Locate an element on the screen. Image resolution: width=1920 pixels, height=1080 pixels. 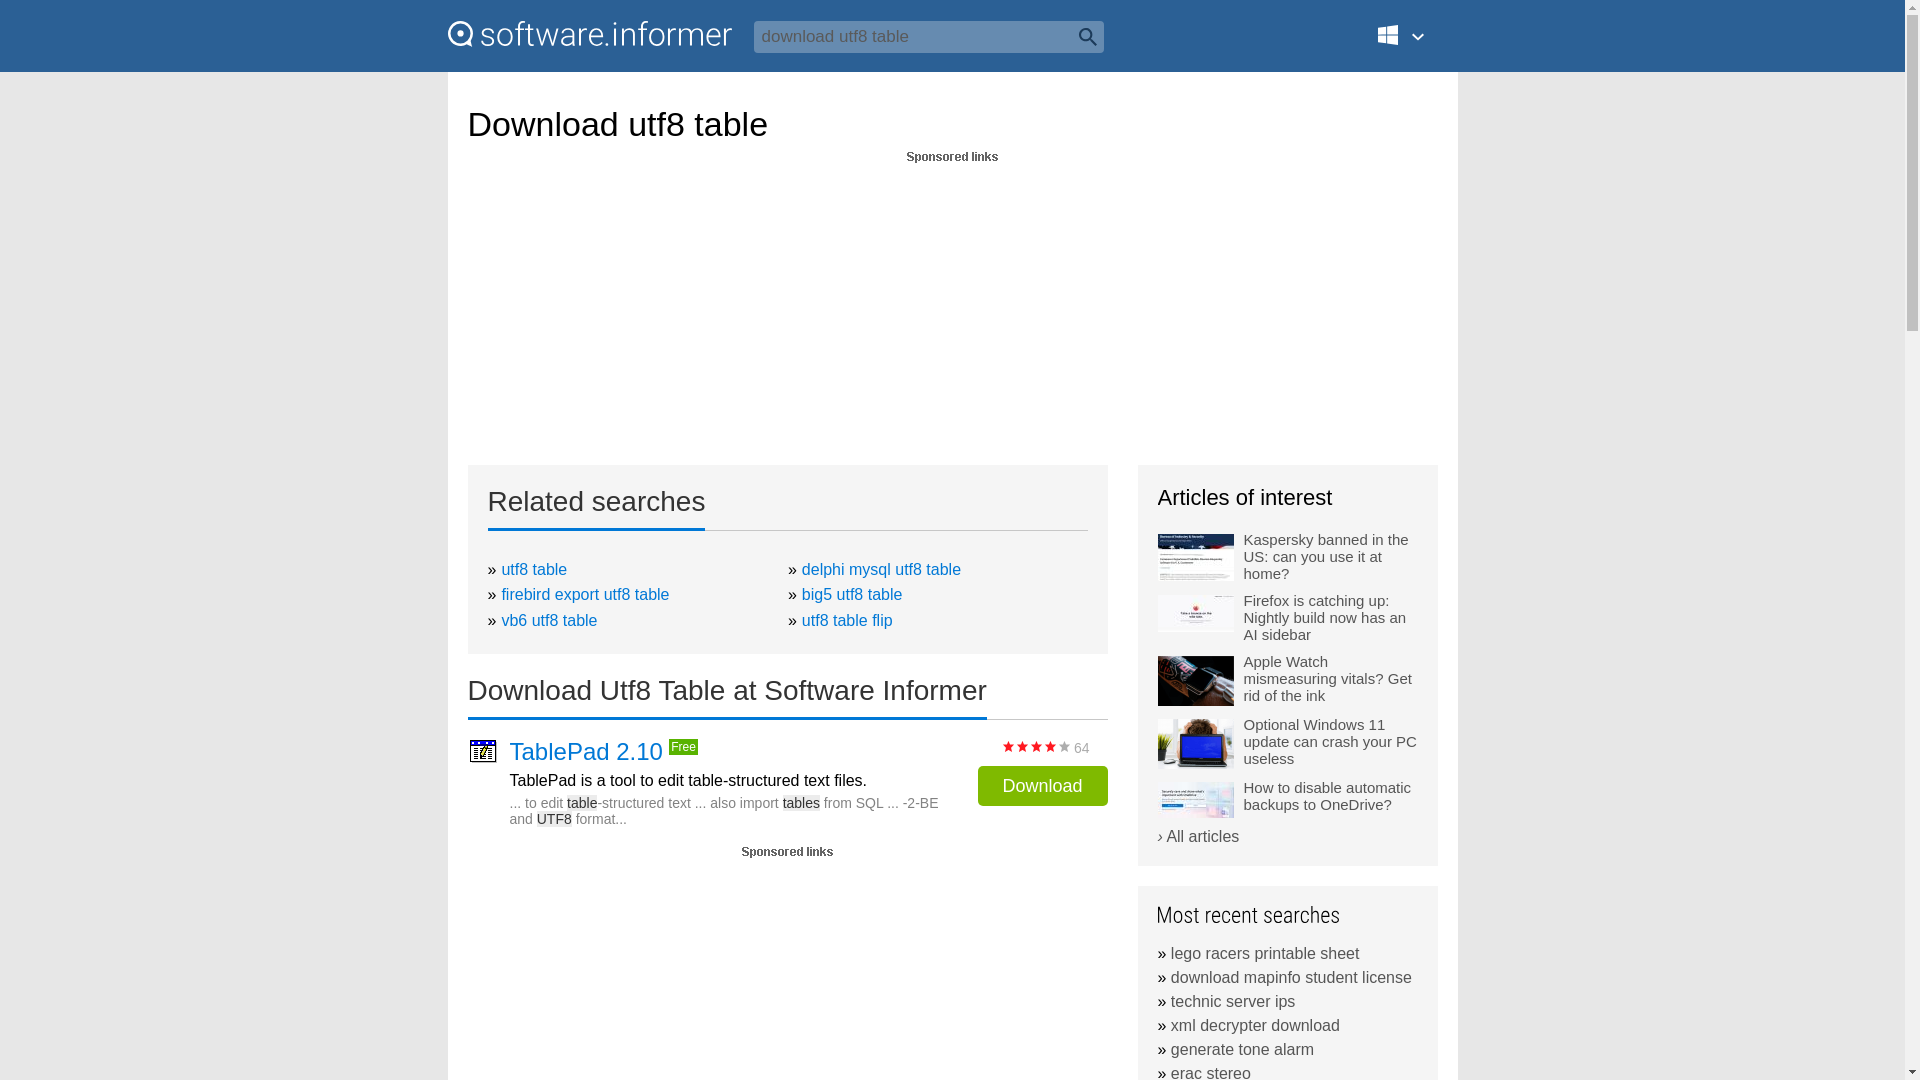
64 votes is located at coordinates (1036, 746).